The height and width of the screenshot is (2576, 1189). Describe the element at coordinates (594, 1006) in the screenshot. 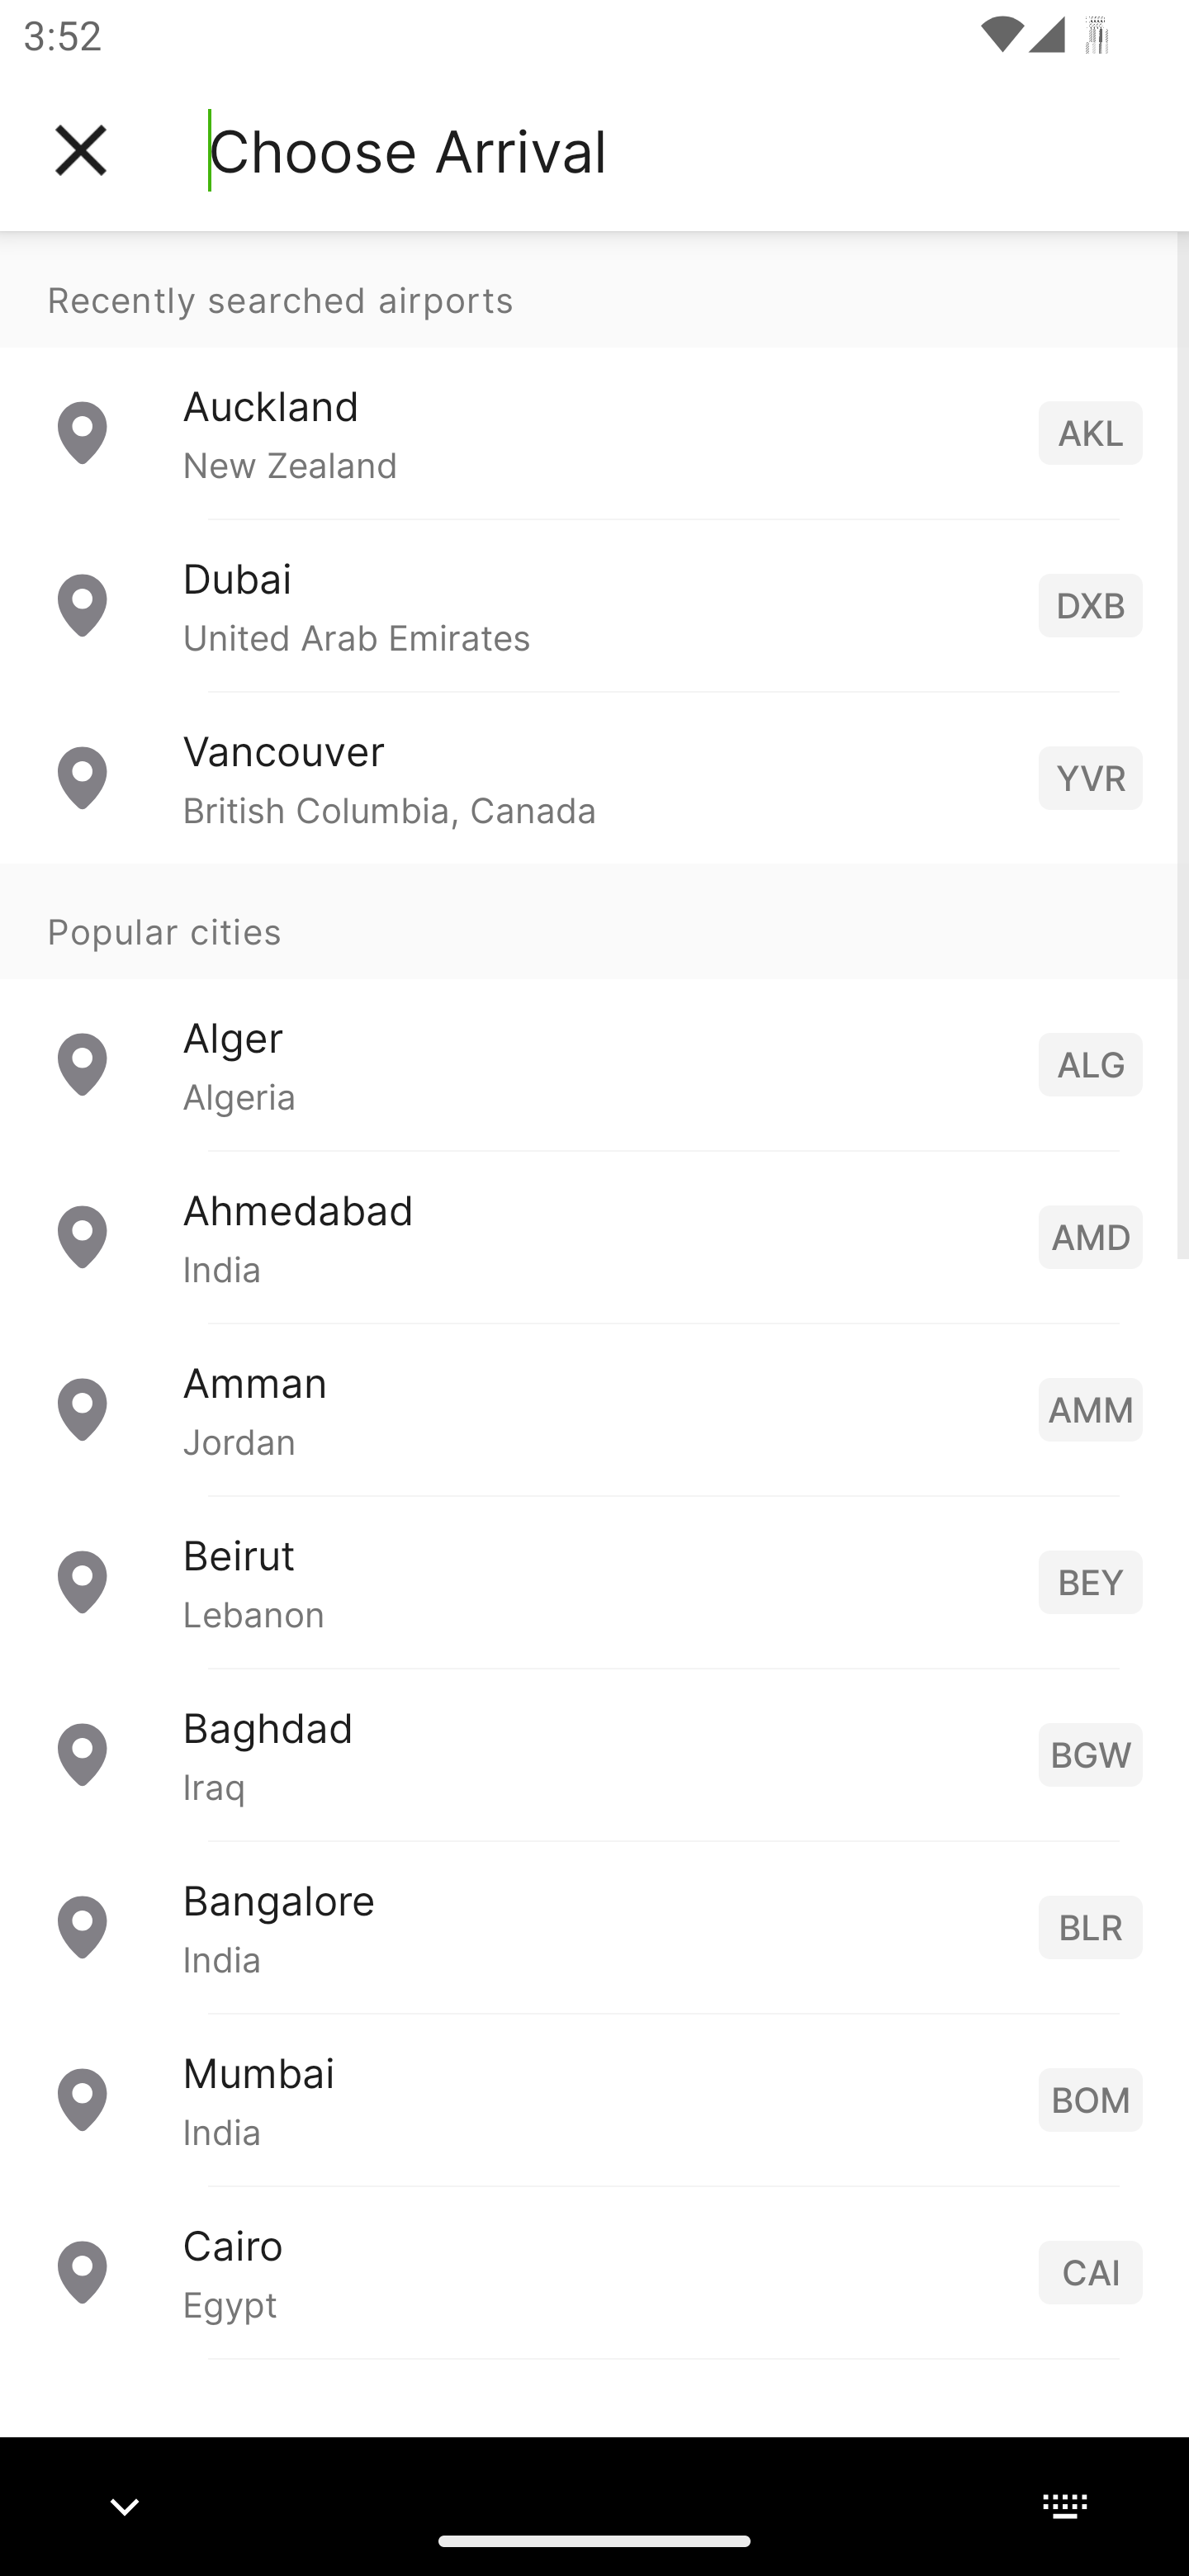

I see `Popular cities Alger Algeria ALG` at that location.